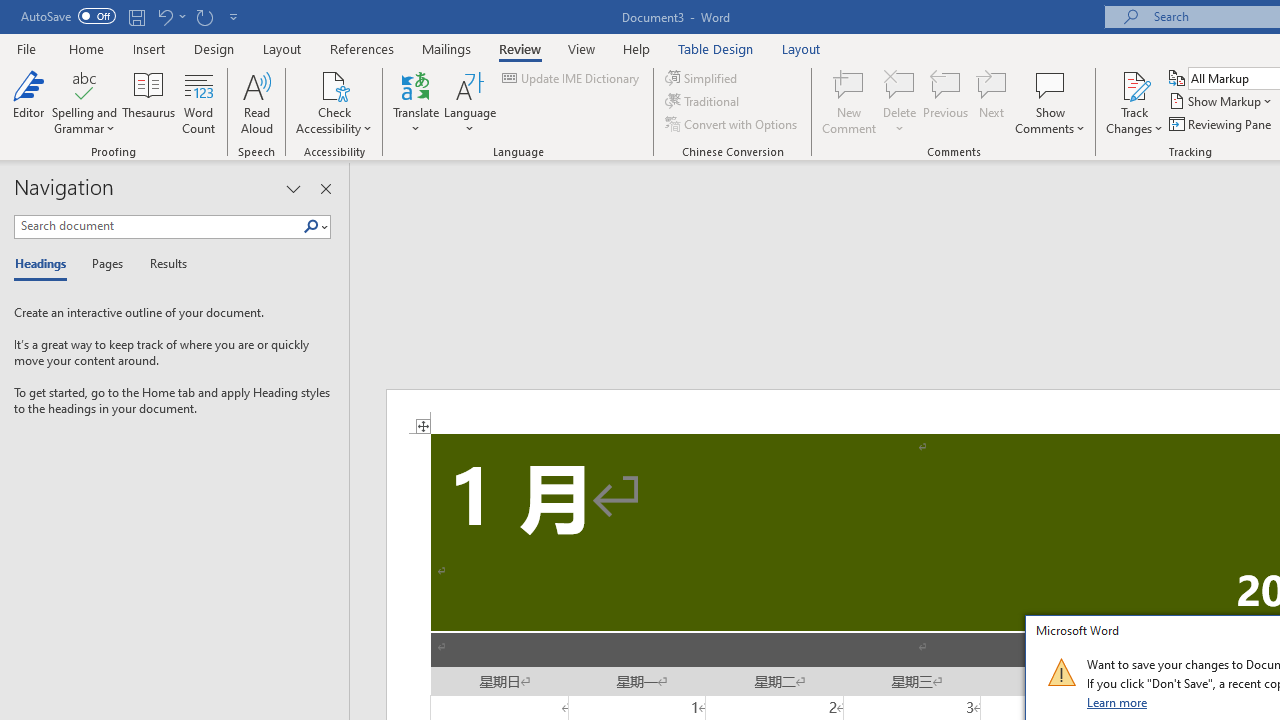  Describe the element at coordinates (86, 48) in the screenshot. I see `Home` at that location.